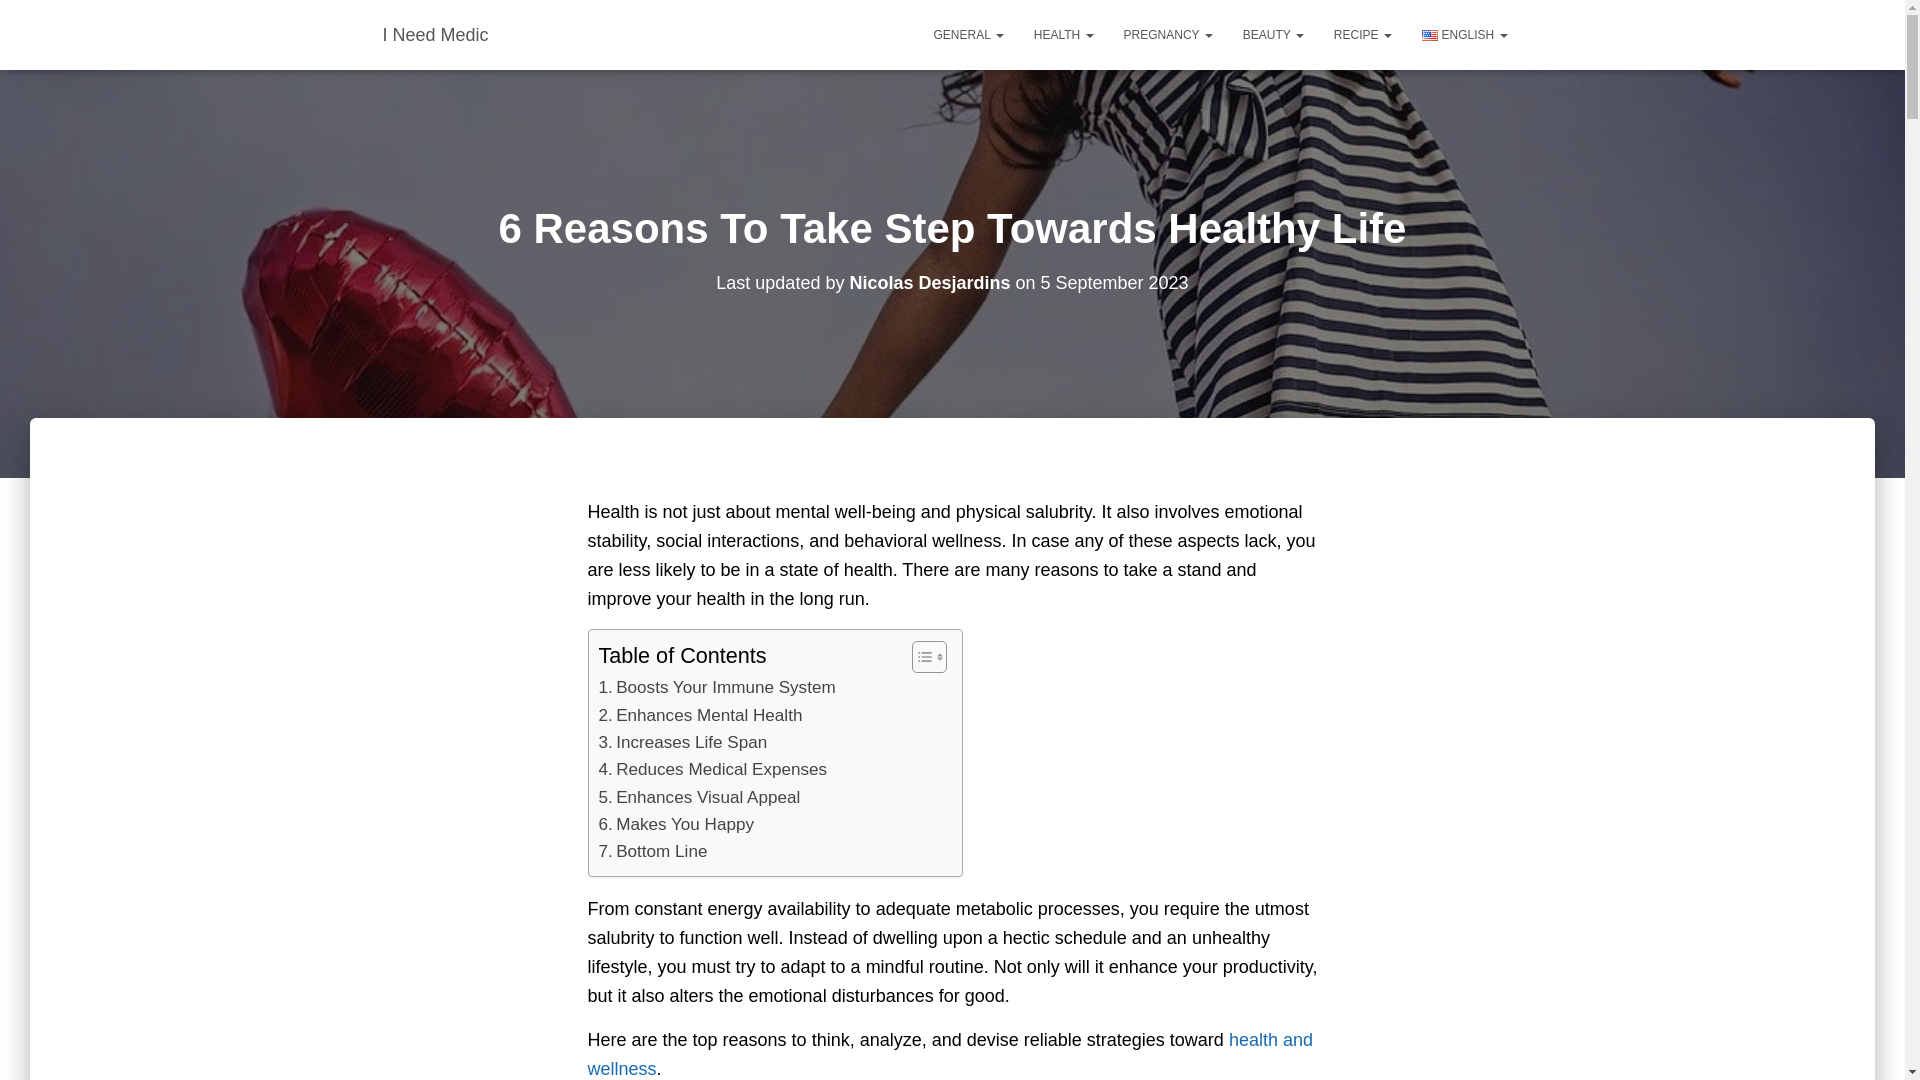 The height and width of the screenshot is (1080, 1920). What do you see at coordinates (928, 282) in the screenshot?
I see `Nicolas Desjardins` at bounding box center [928, 282].